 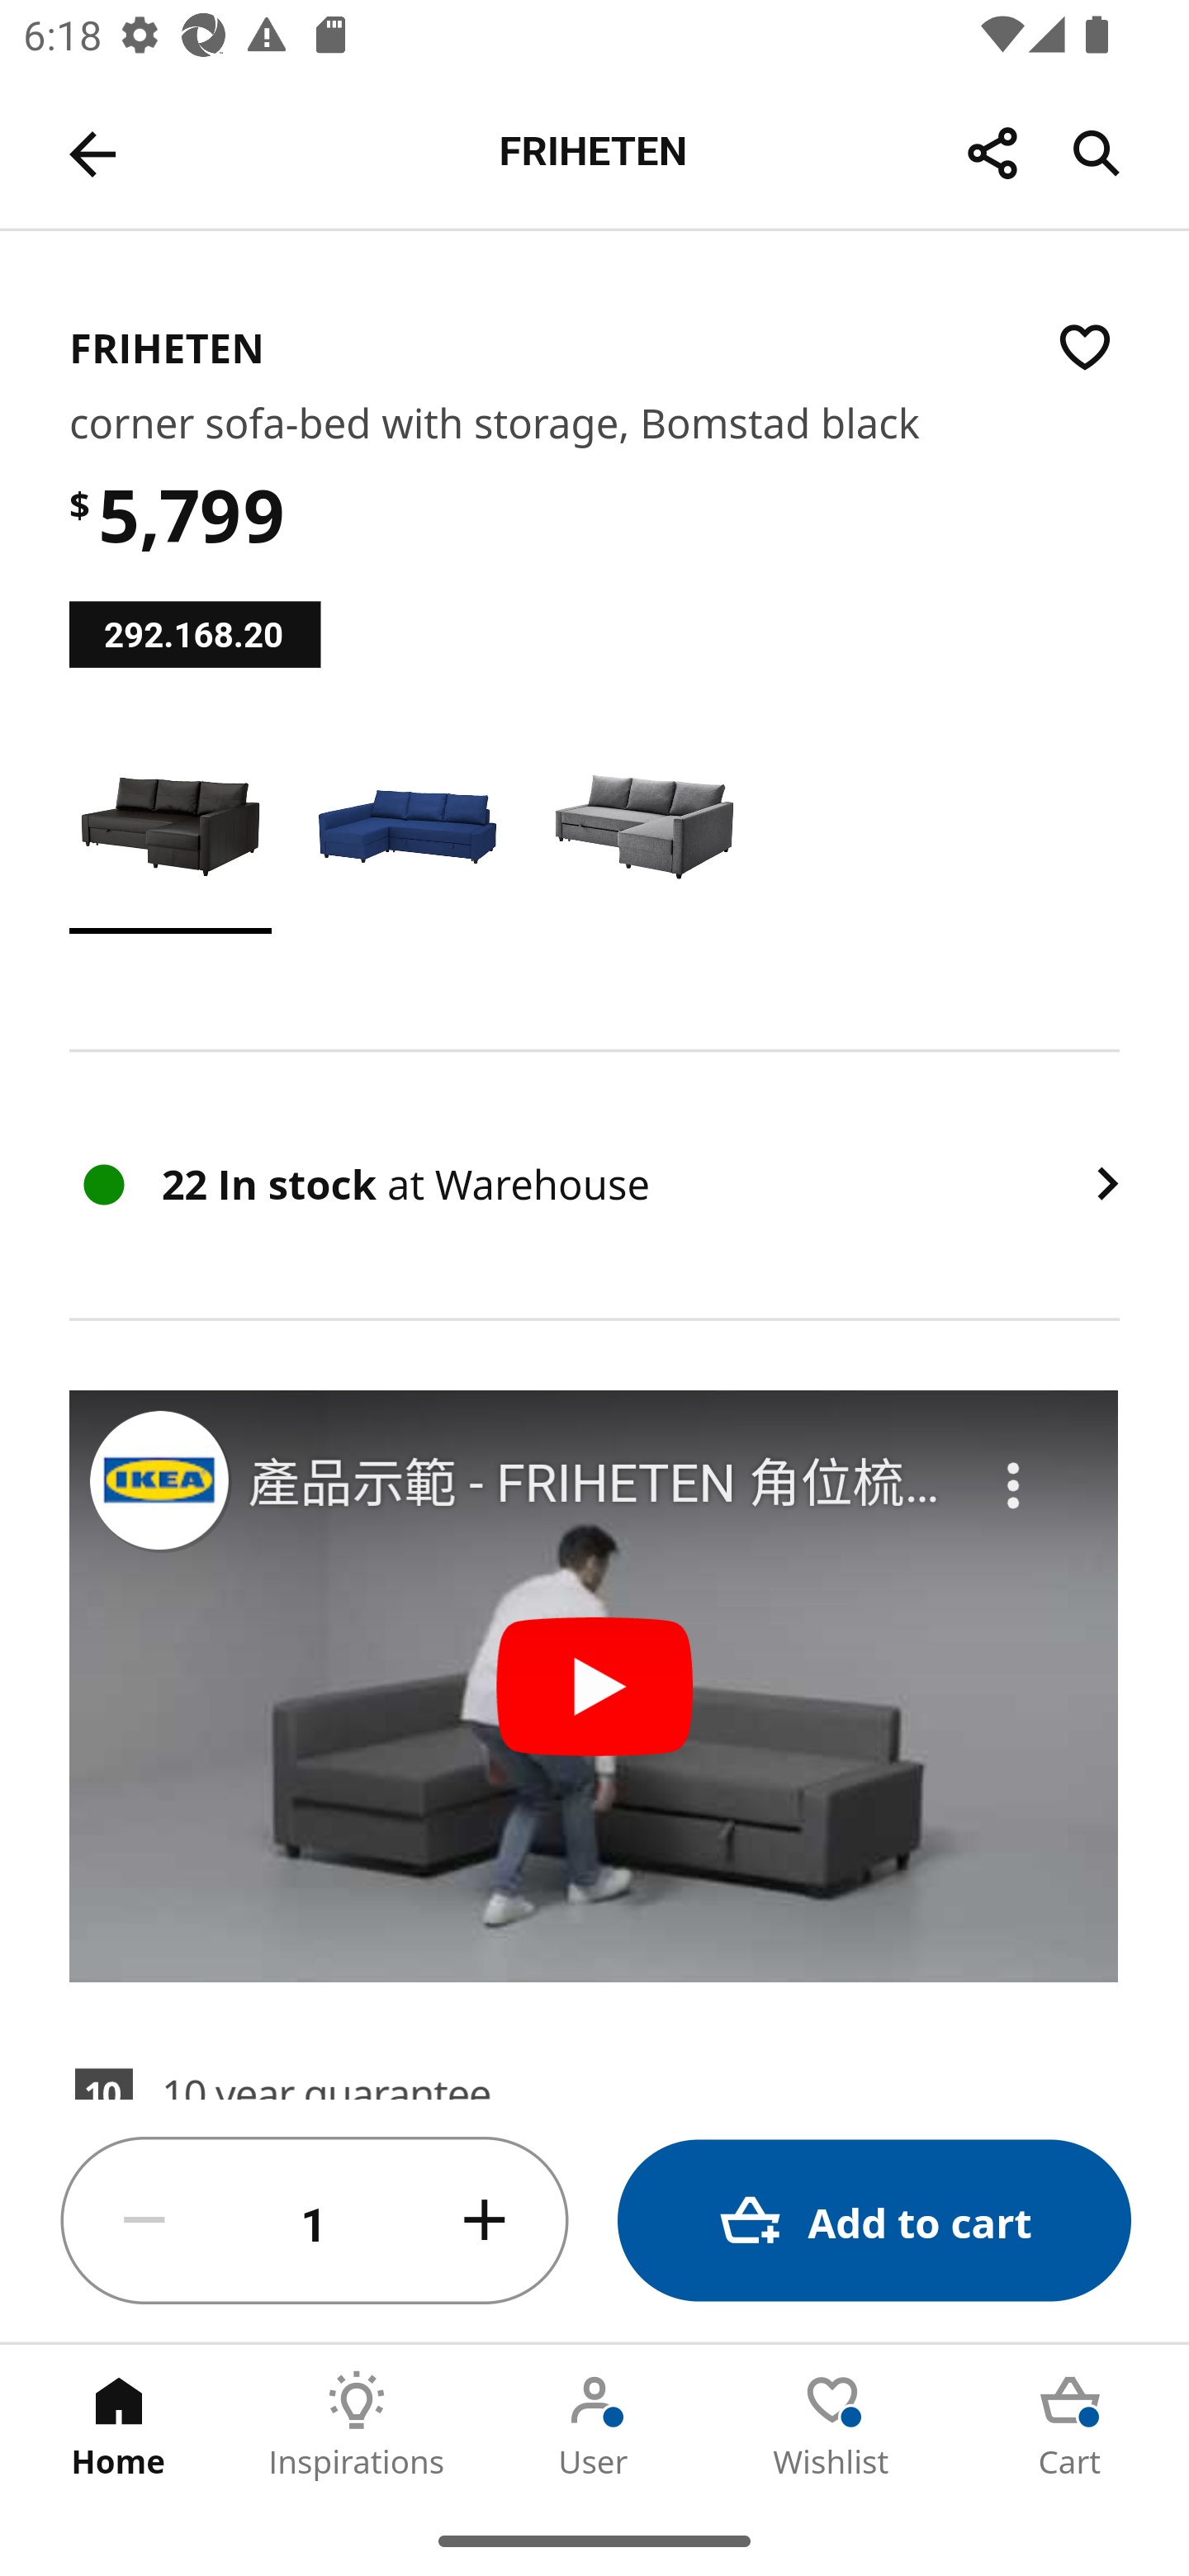 I want to click on User
Tab 3 of 5, so click(x=594, y=2425).